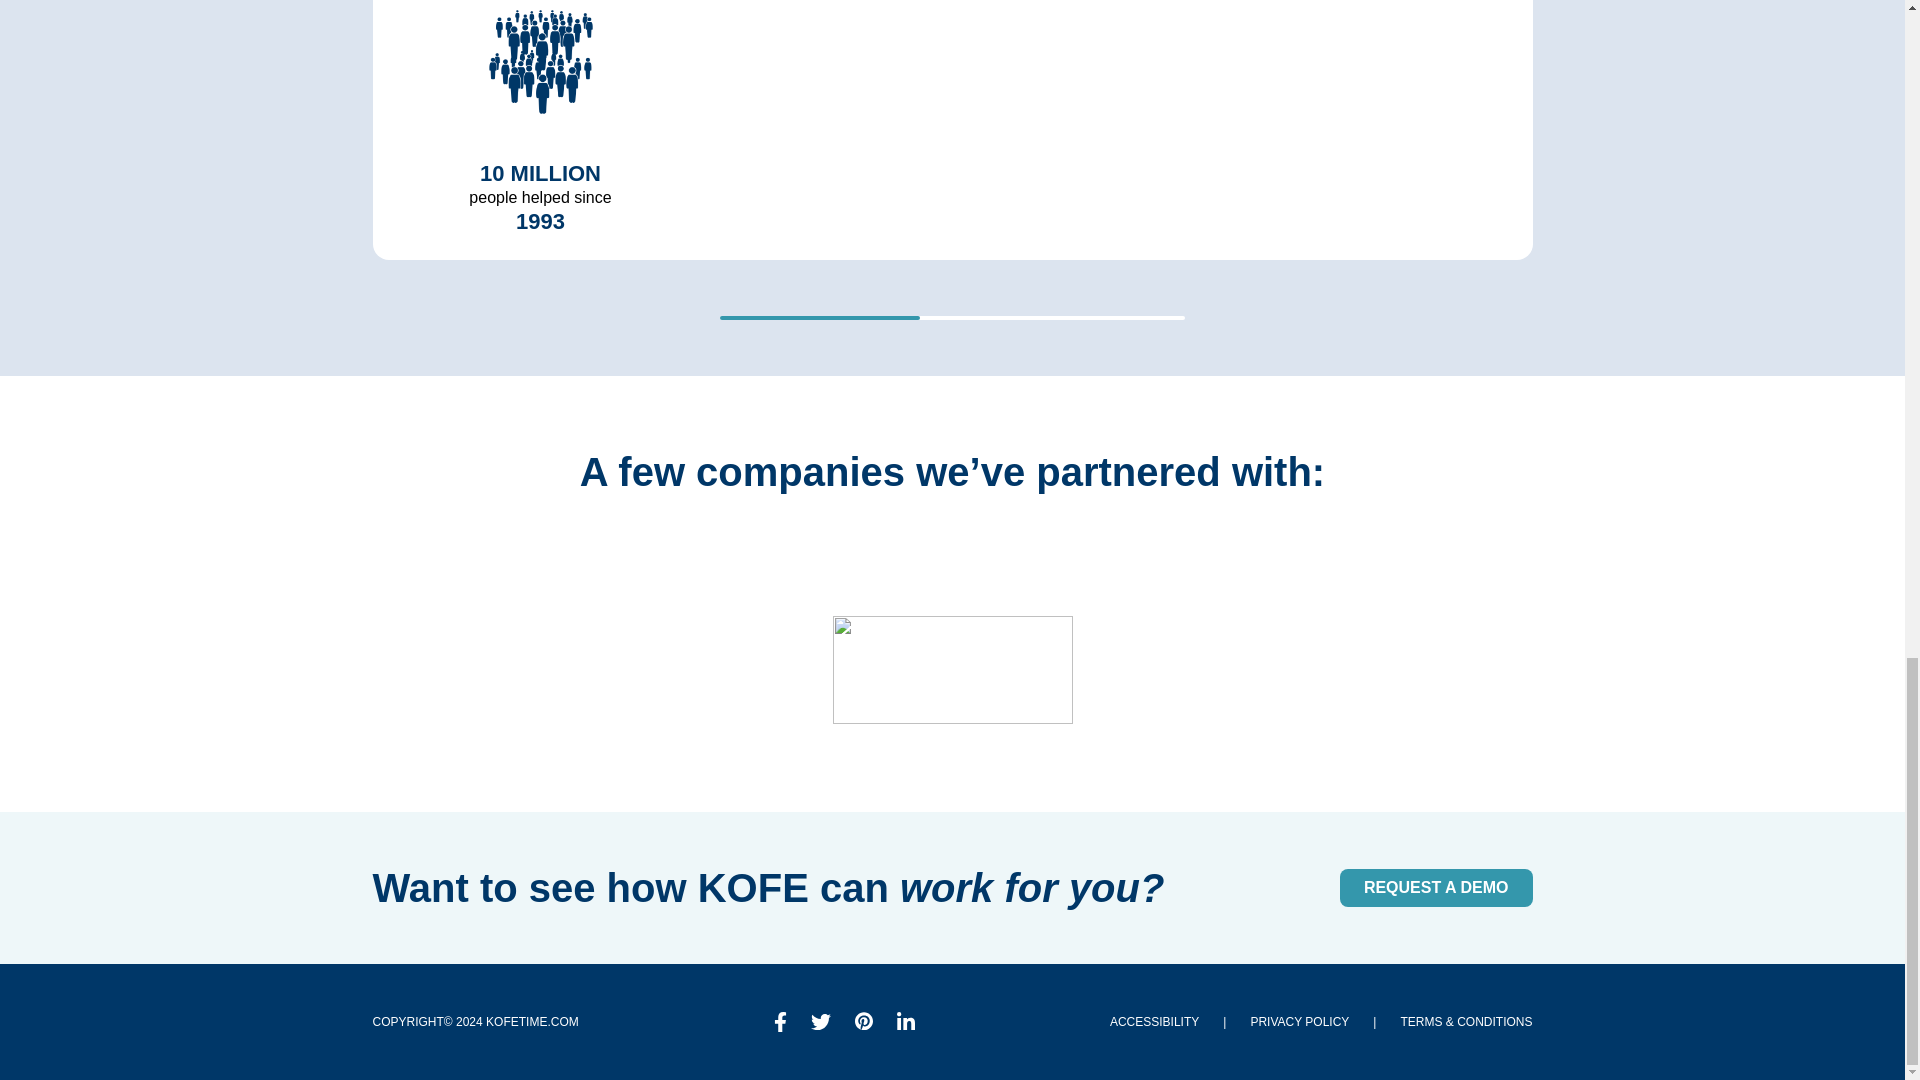 The image size is (1920, 1080). Describe the element at coordinates (1436, 888) in the screenshot. I see `REQUEST A DEMO` at that location.